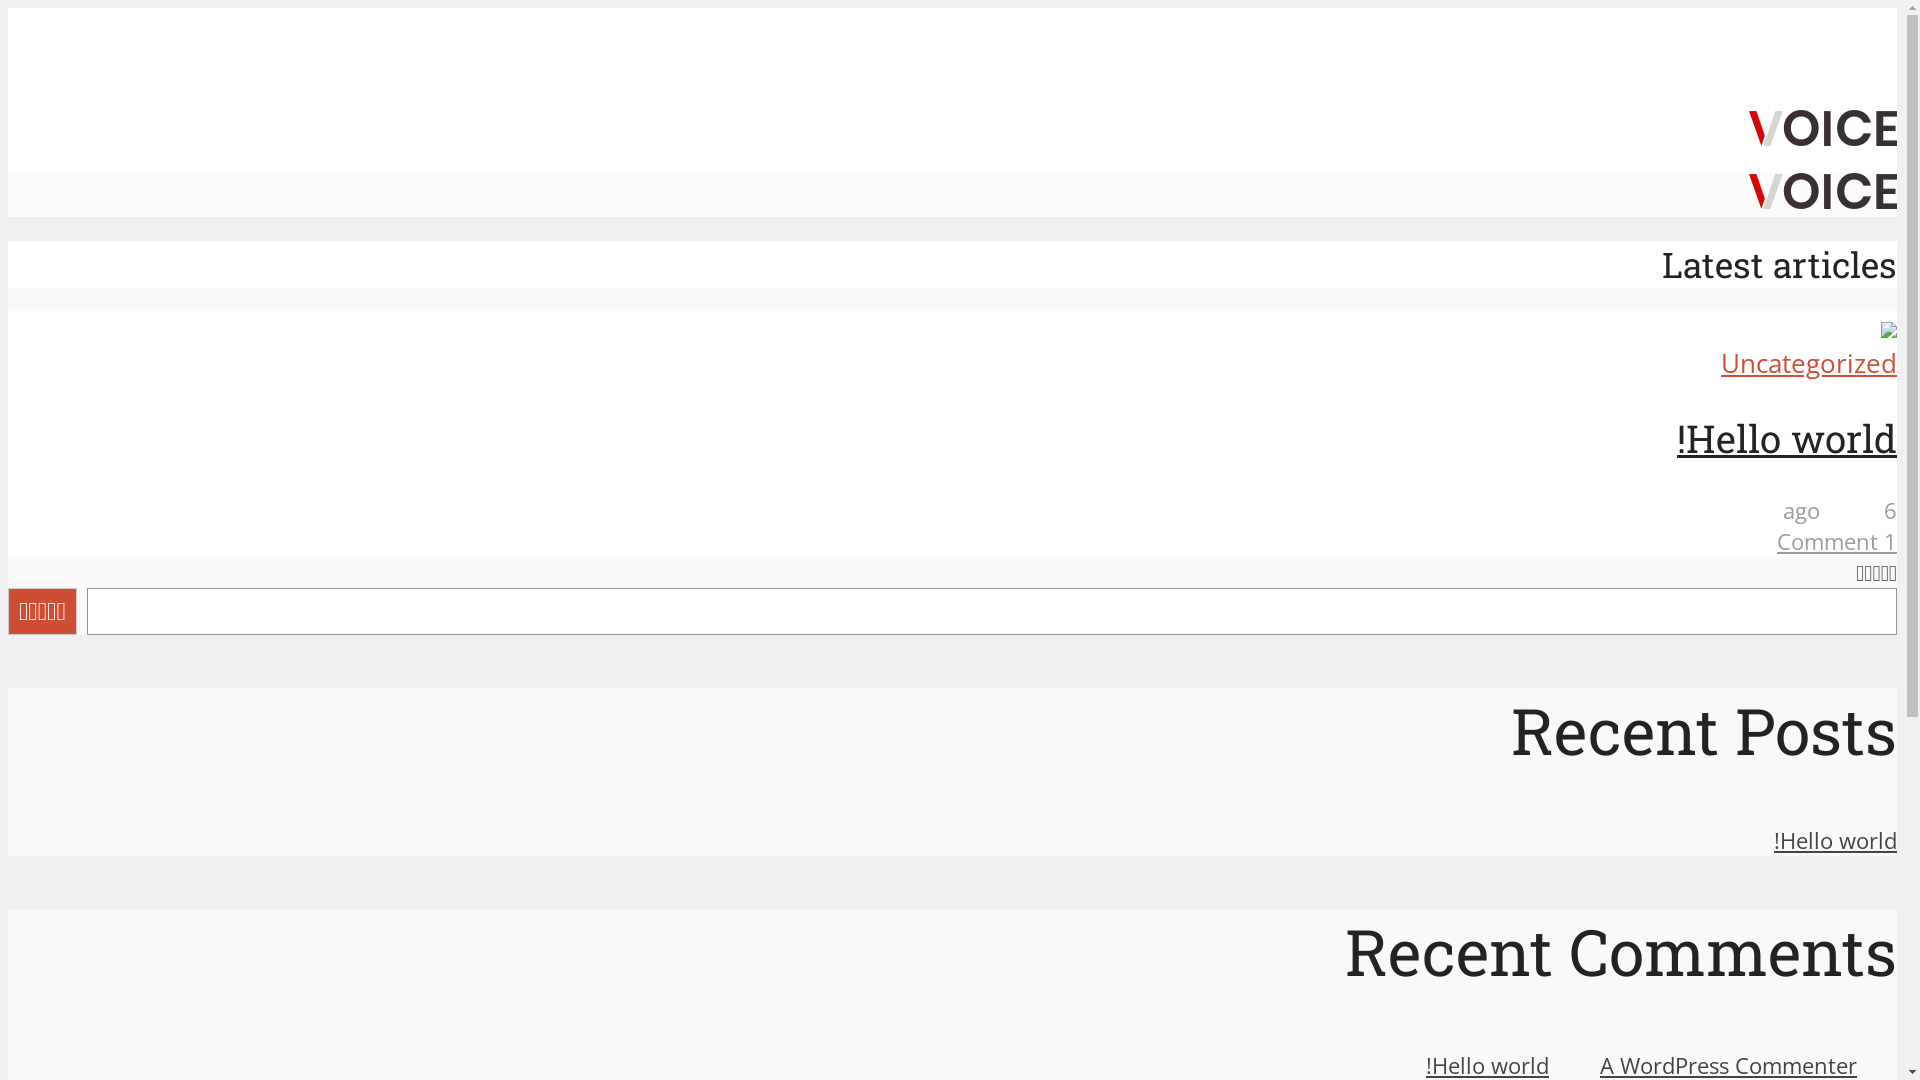  I want to click on Uncategorized, so click(1809, 364).